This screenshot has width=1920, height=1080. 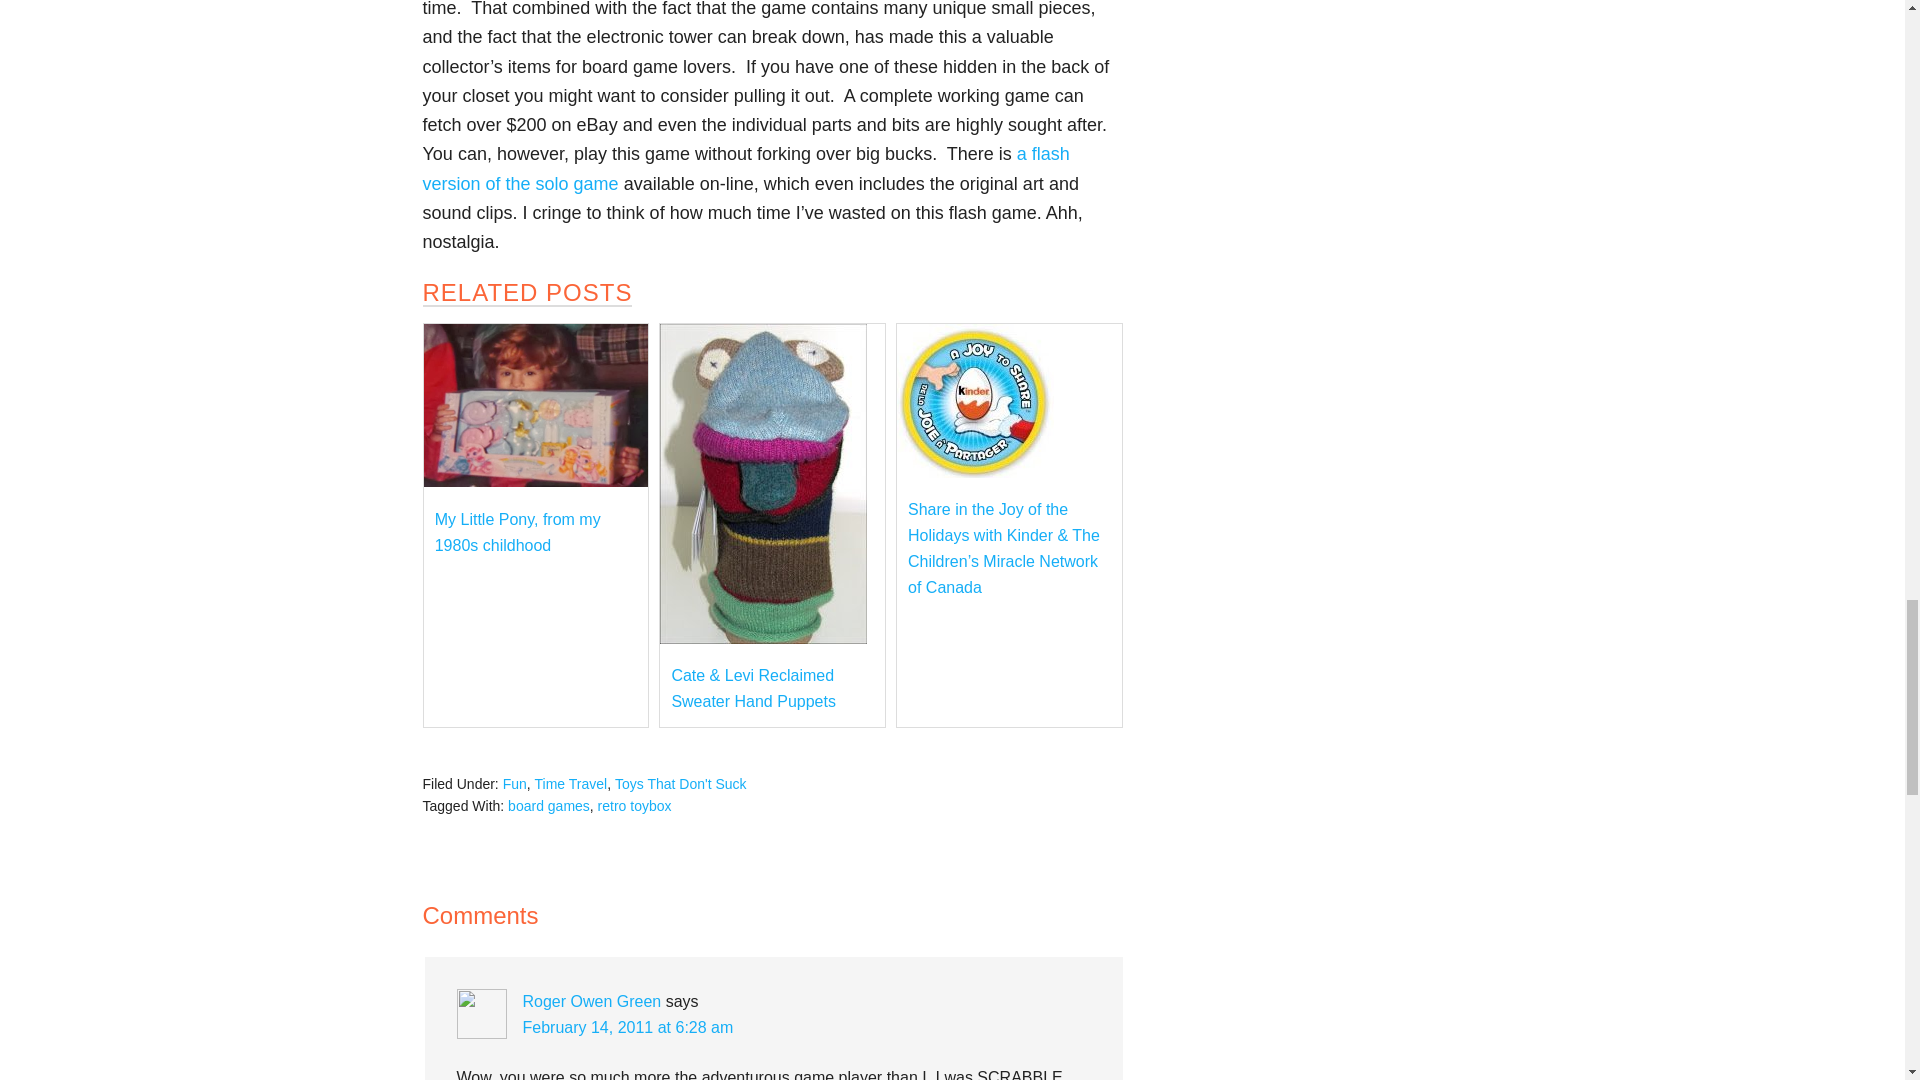 What do you see at coordinates (518, 532) in the screenshot?
I see `My Little Pony, from my 1980s childhood` at bounding box center [518, 532].